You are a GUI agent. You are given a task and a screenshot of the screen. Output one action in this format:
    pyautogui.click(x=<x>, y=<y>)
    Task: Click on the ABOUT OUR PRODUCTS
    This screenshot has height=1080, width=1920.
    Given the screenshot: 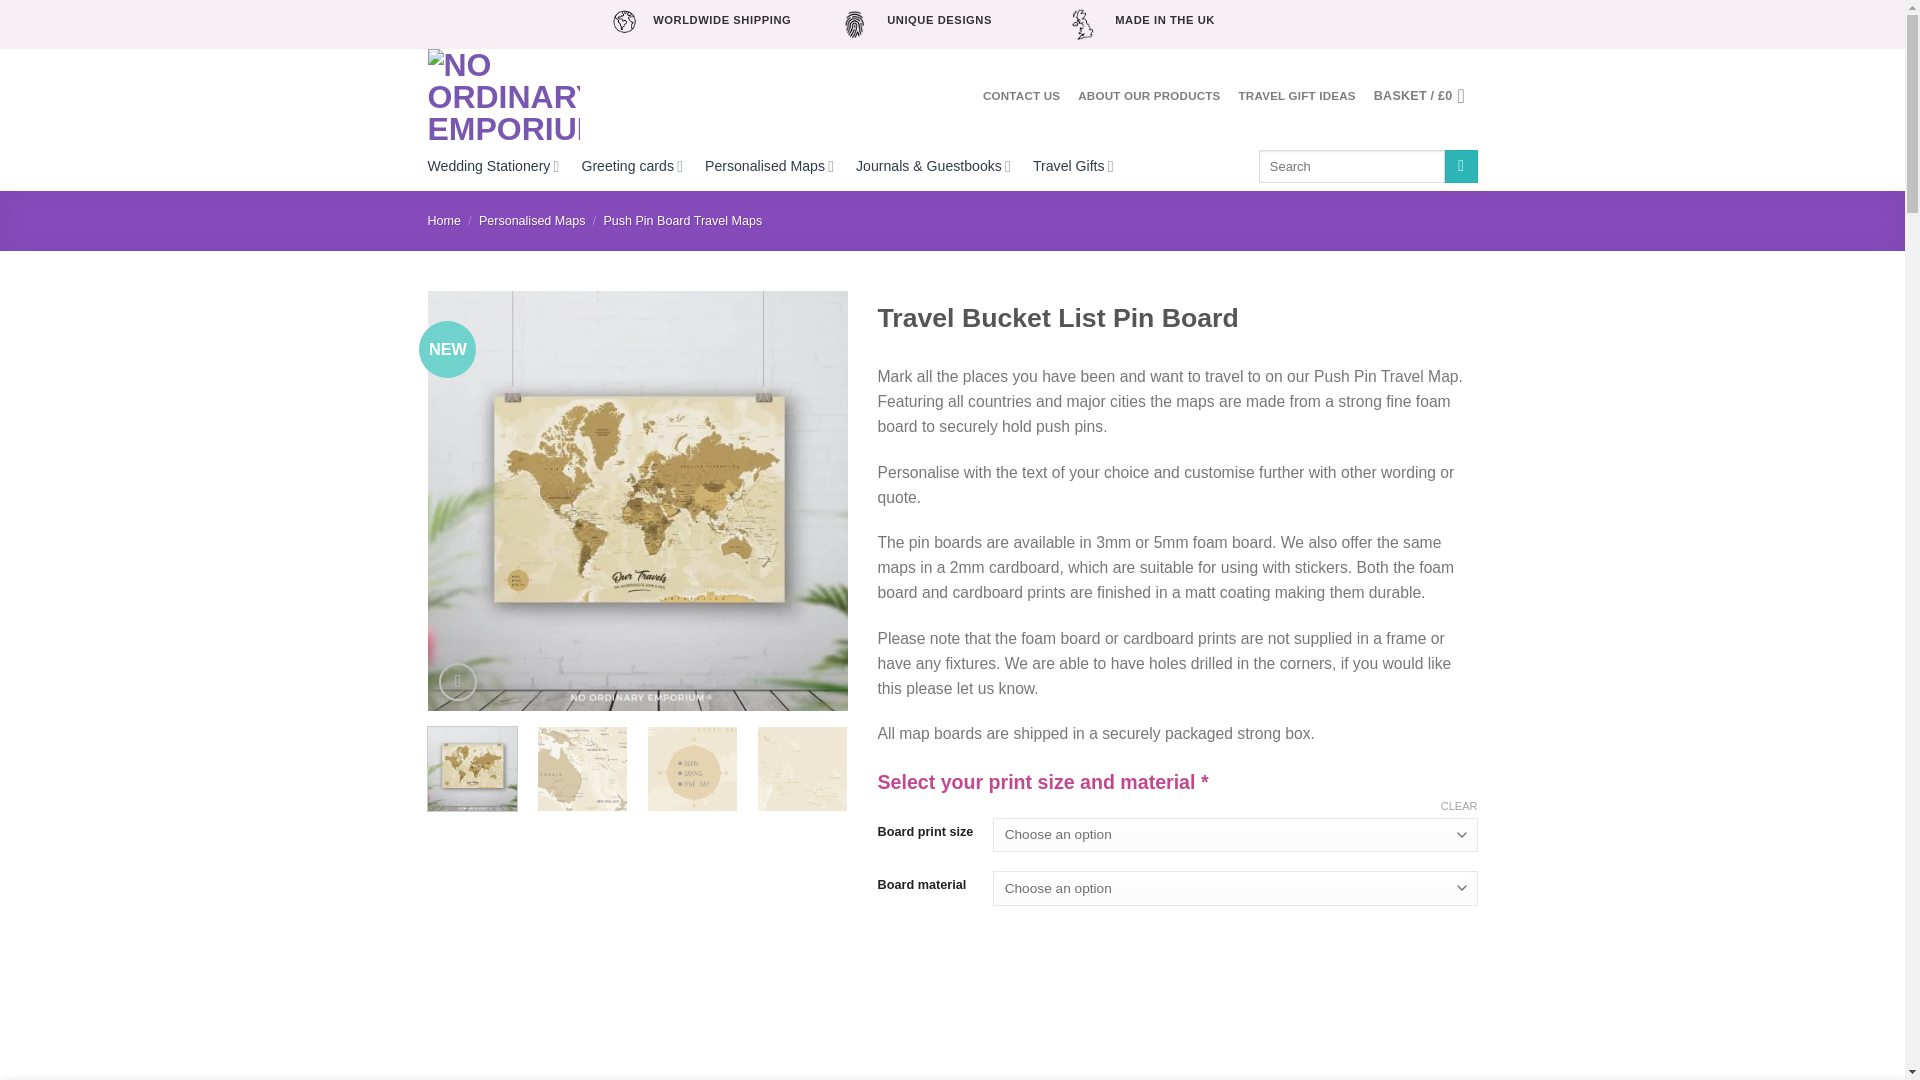 What is the action you would take?
    pyautogui.click(x=1148, y=96)
    